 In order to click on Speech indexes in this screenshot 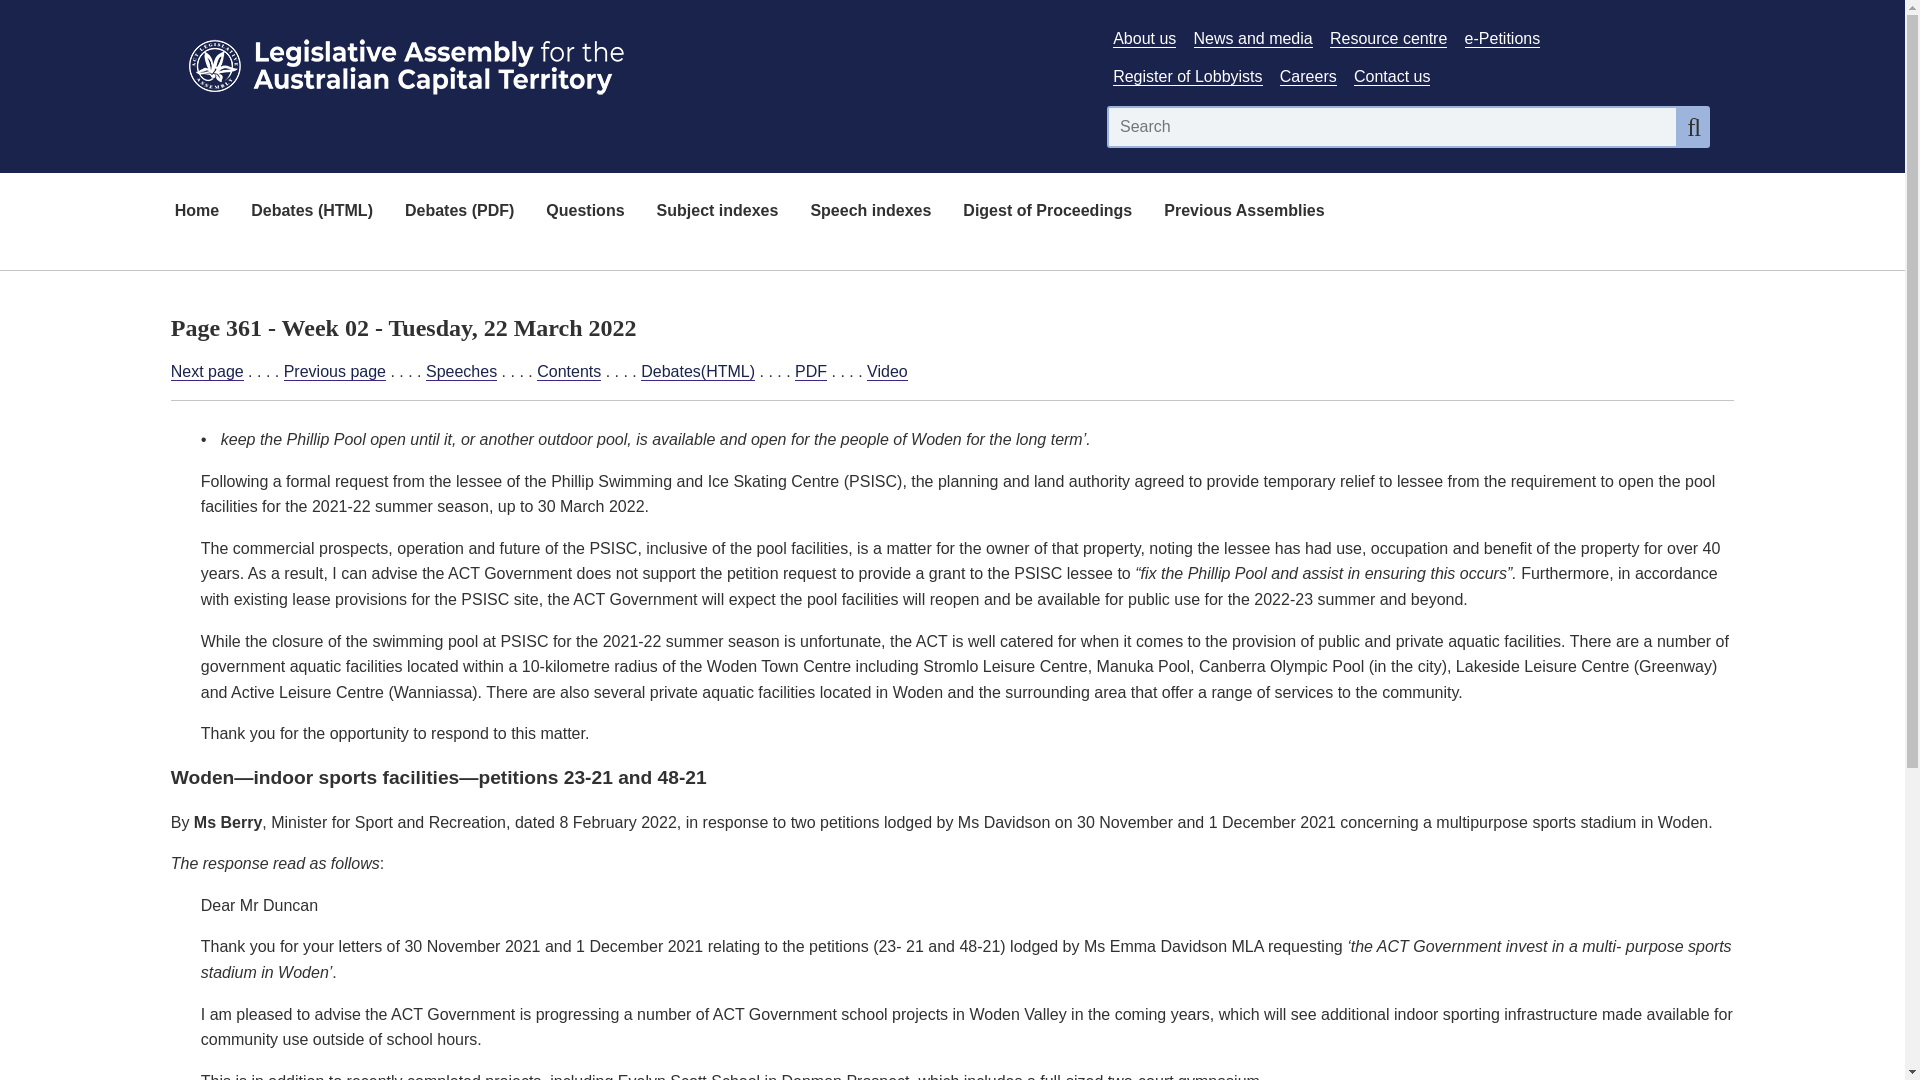, I will do `click(870, 212)`.